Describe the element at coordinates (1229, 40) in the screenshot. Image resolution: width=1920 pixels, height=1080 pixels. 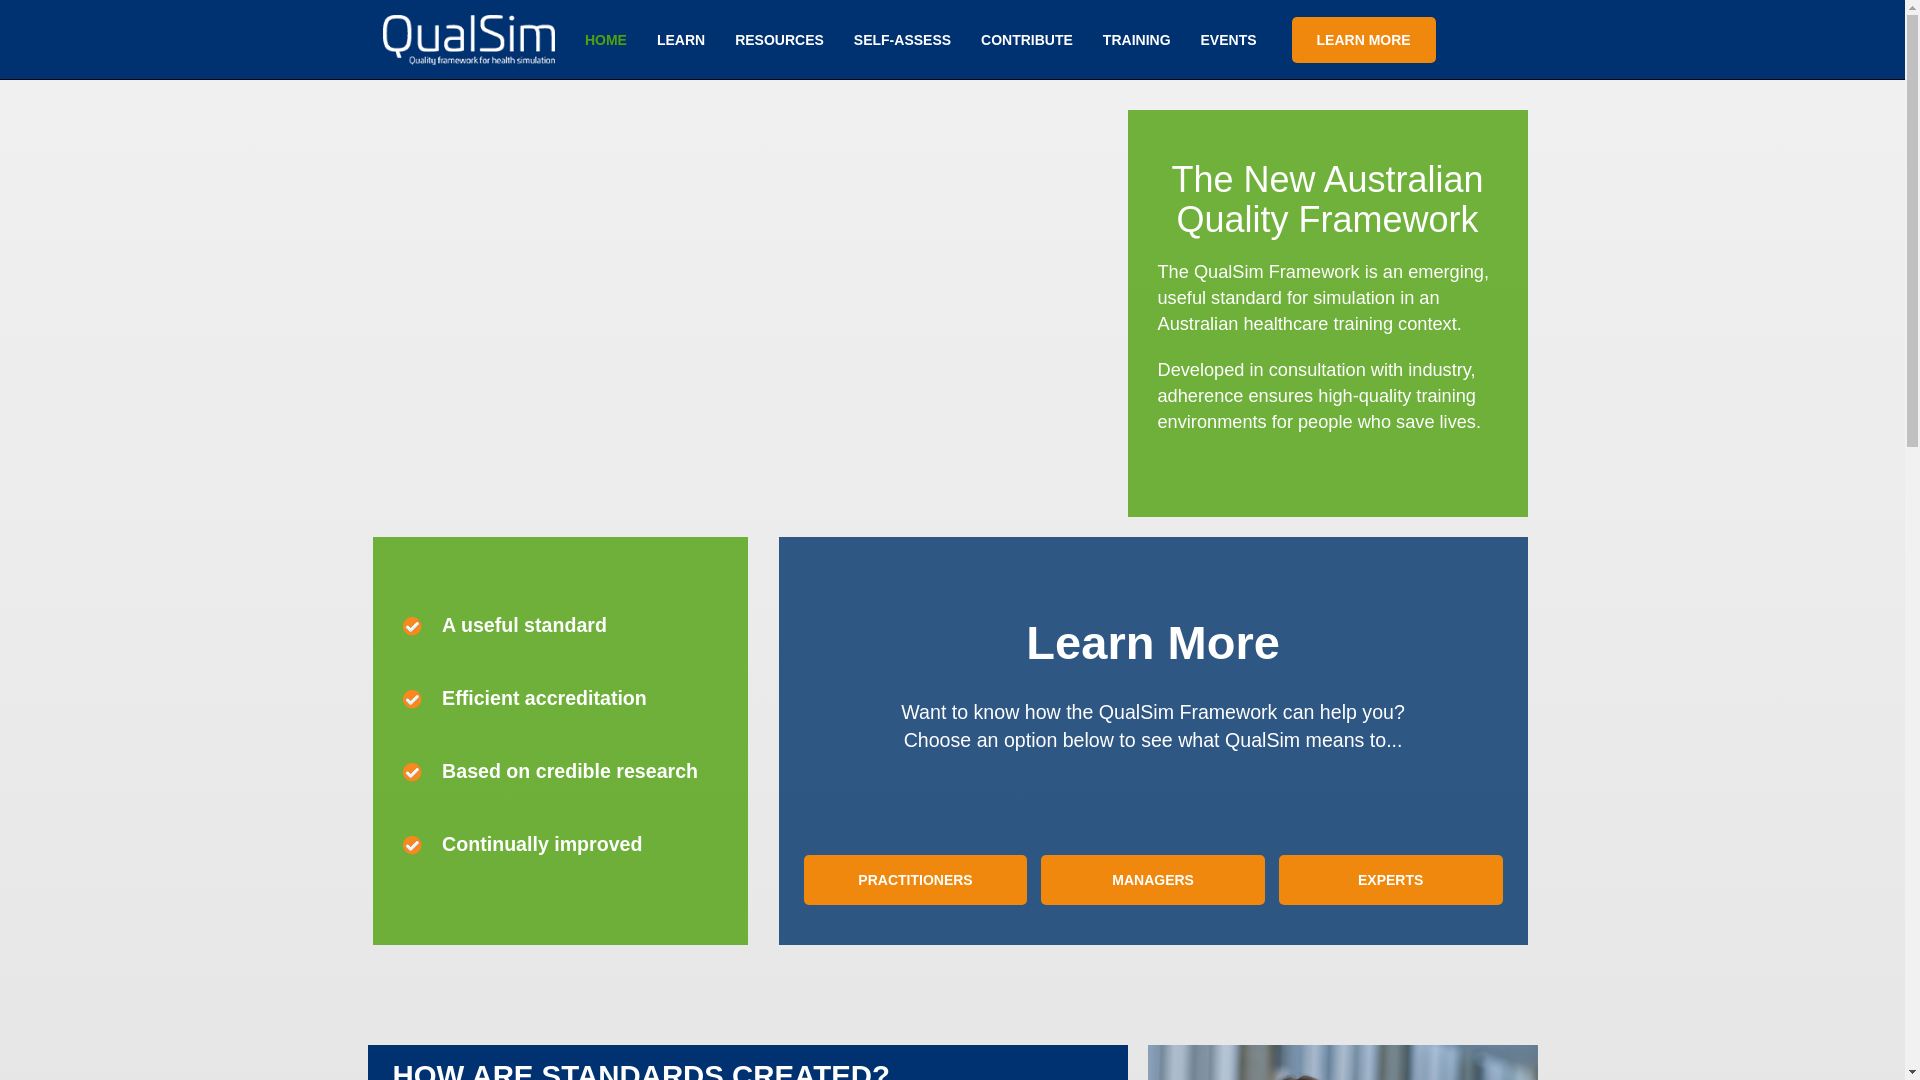
I see `EVENTS` at that location.